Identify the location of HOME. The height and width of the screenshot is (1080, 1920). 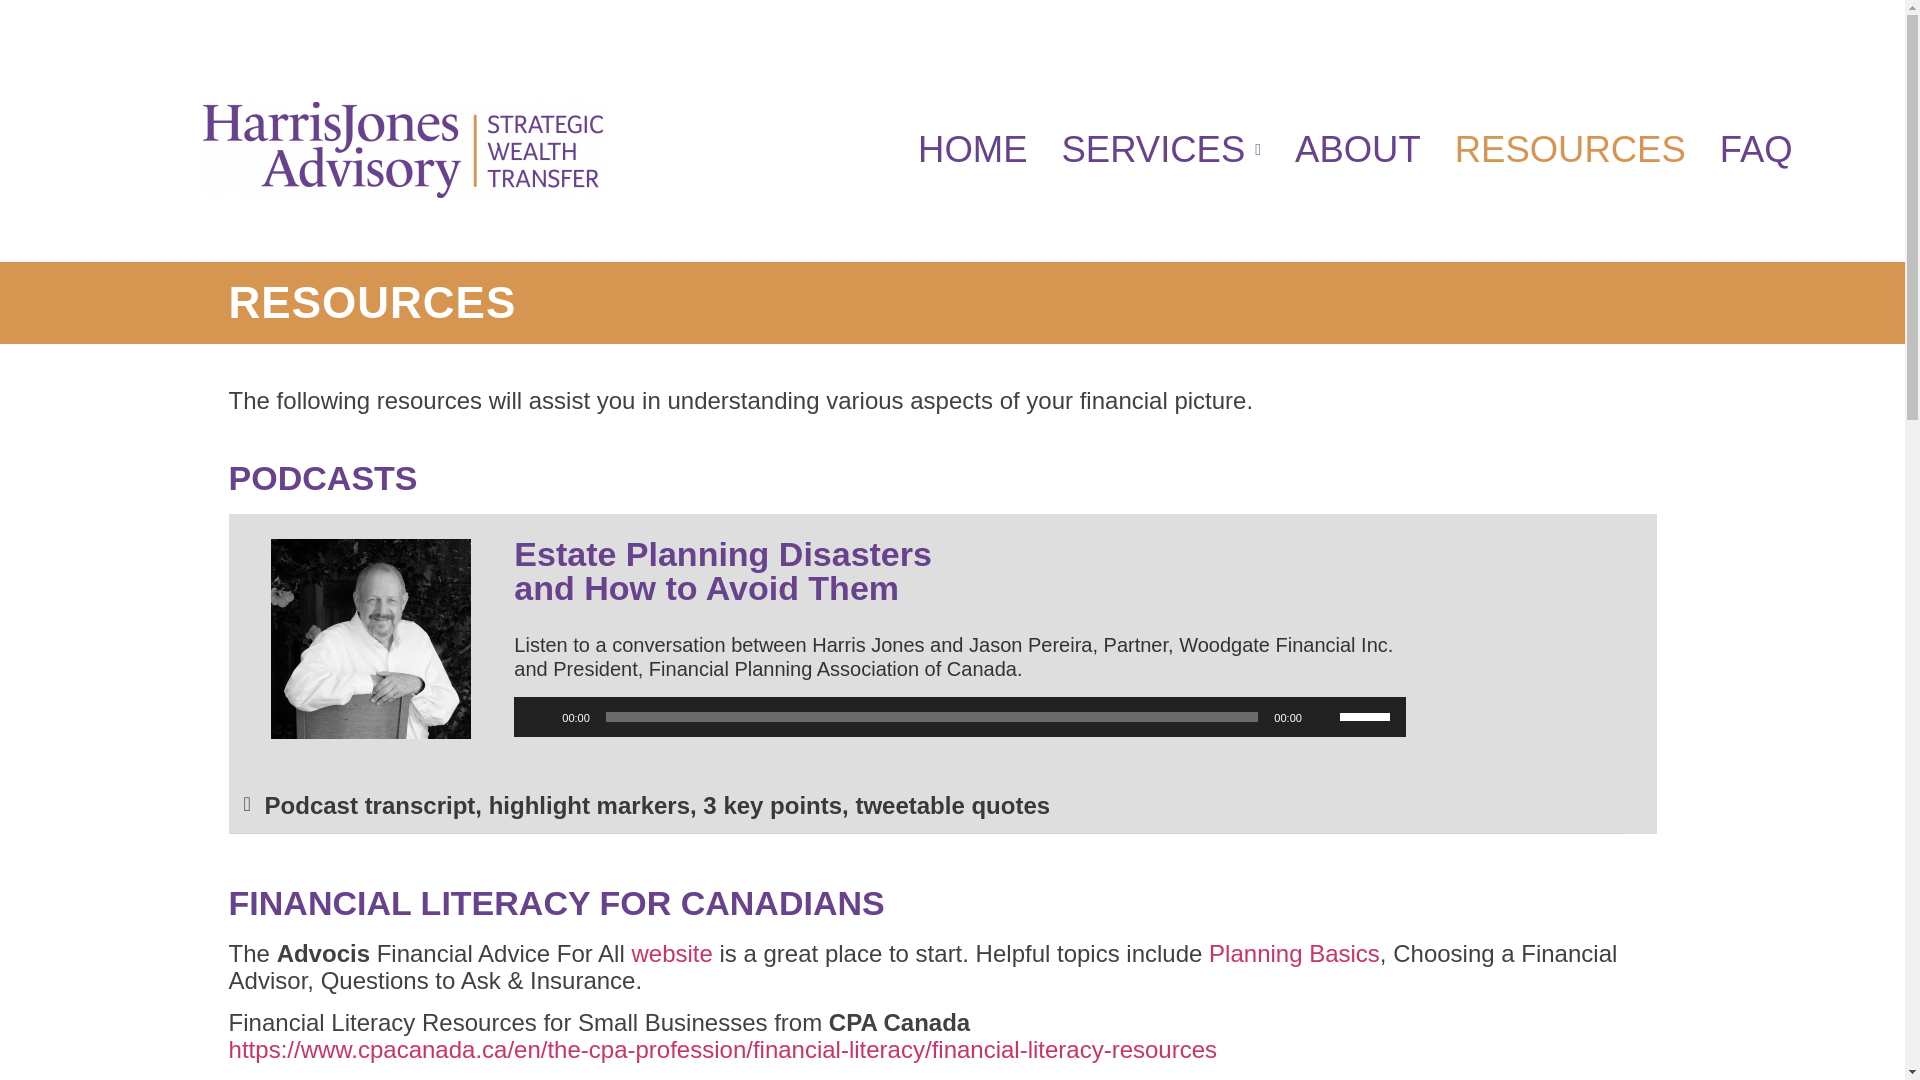
(972, 150).